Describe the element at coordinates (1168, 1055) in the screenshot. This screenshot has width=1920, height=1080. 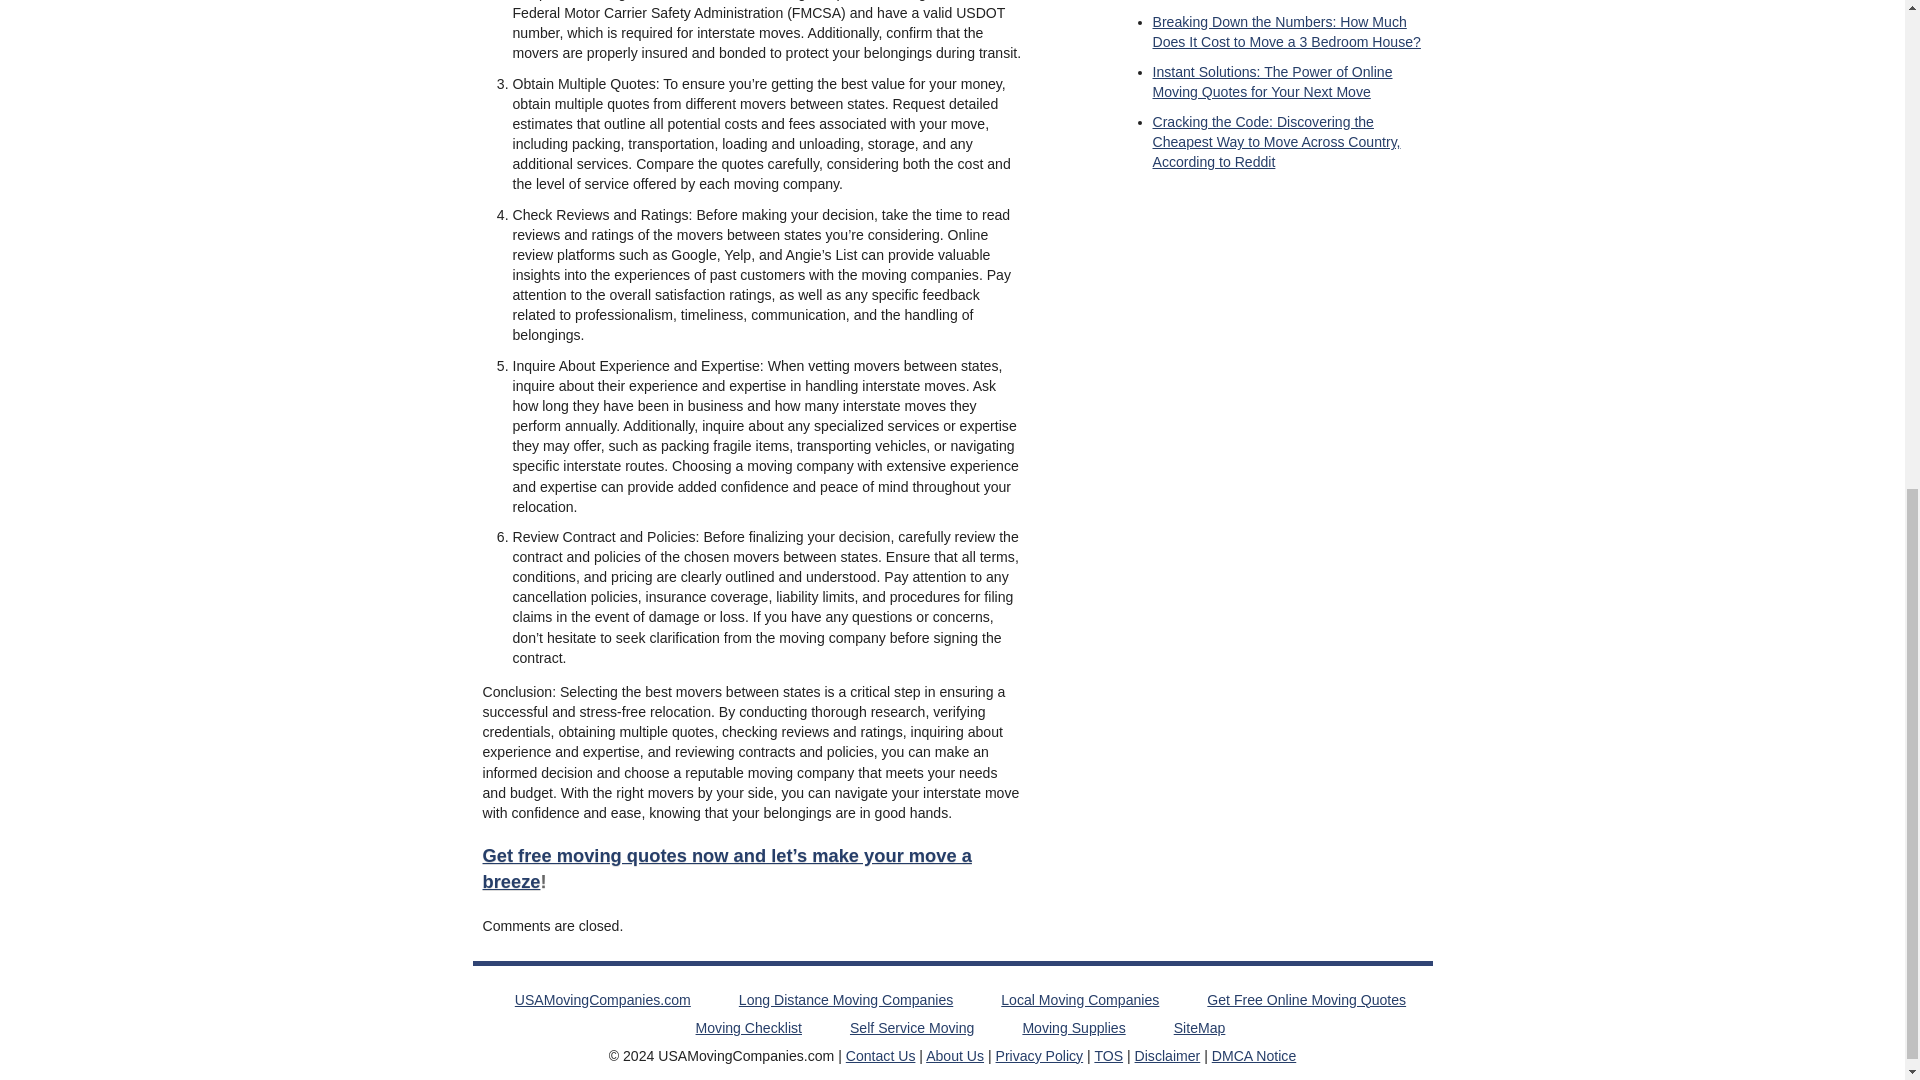
I see `disclaimer` at that location.